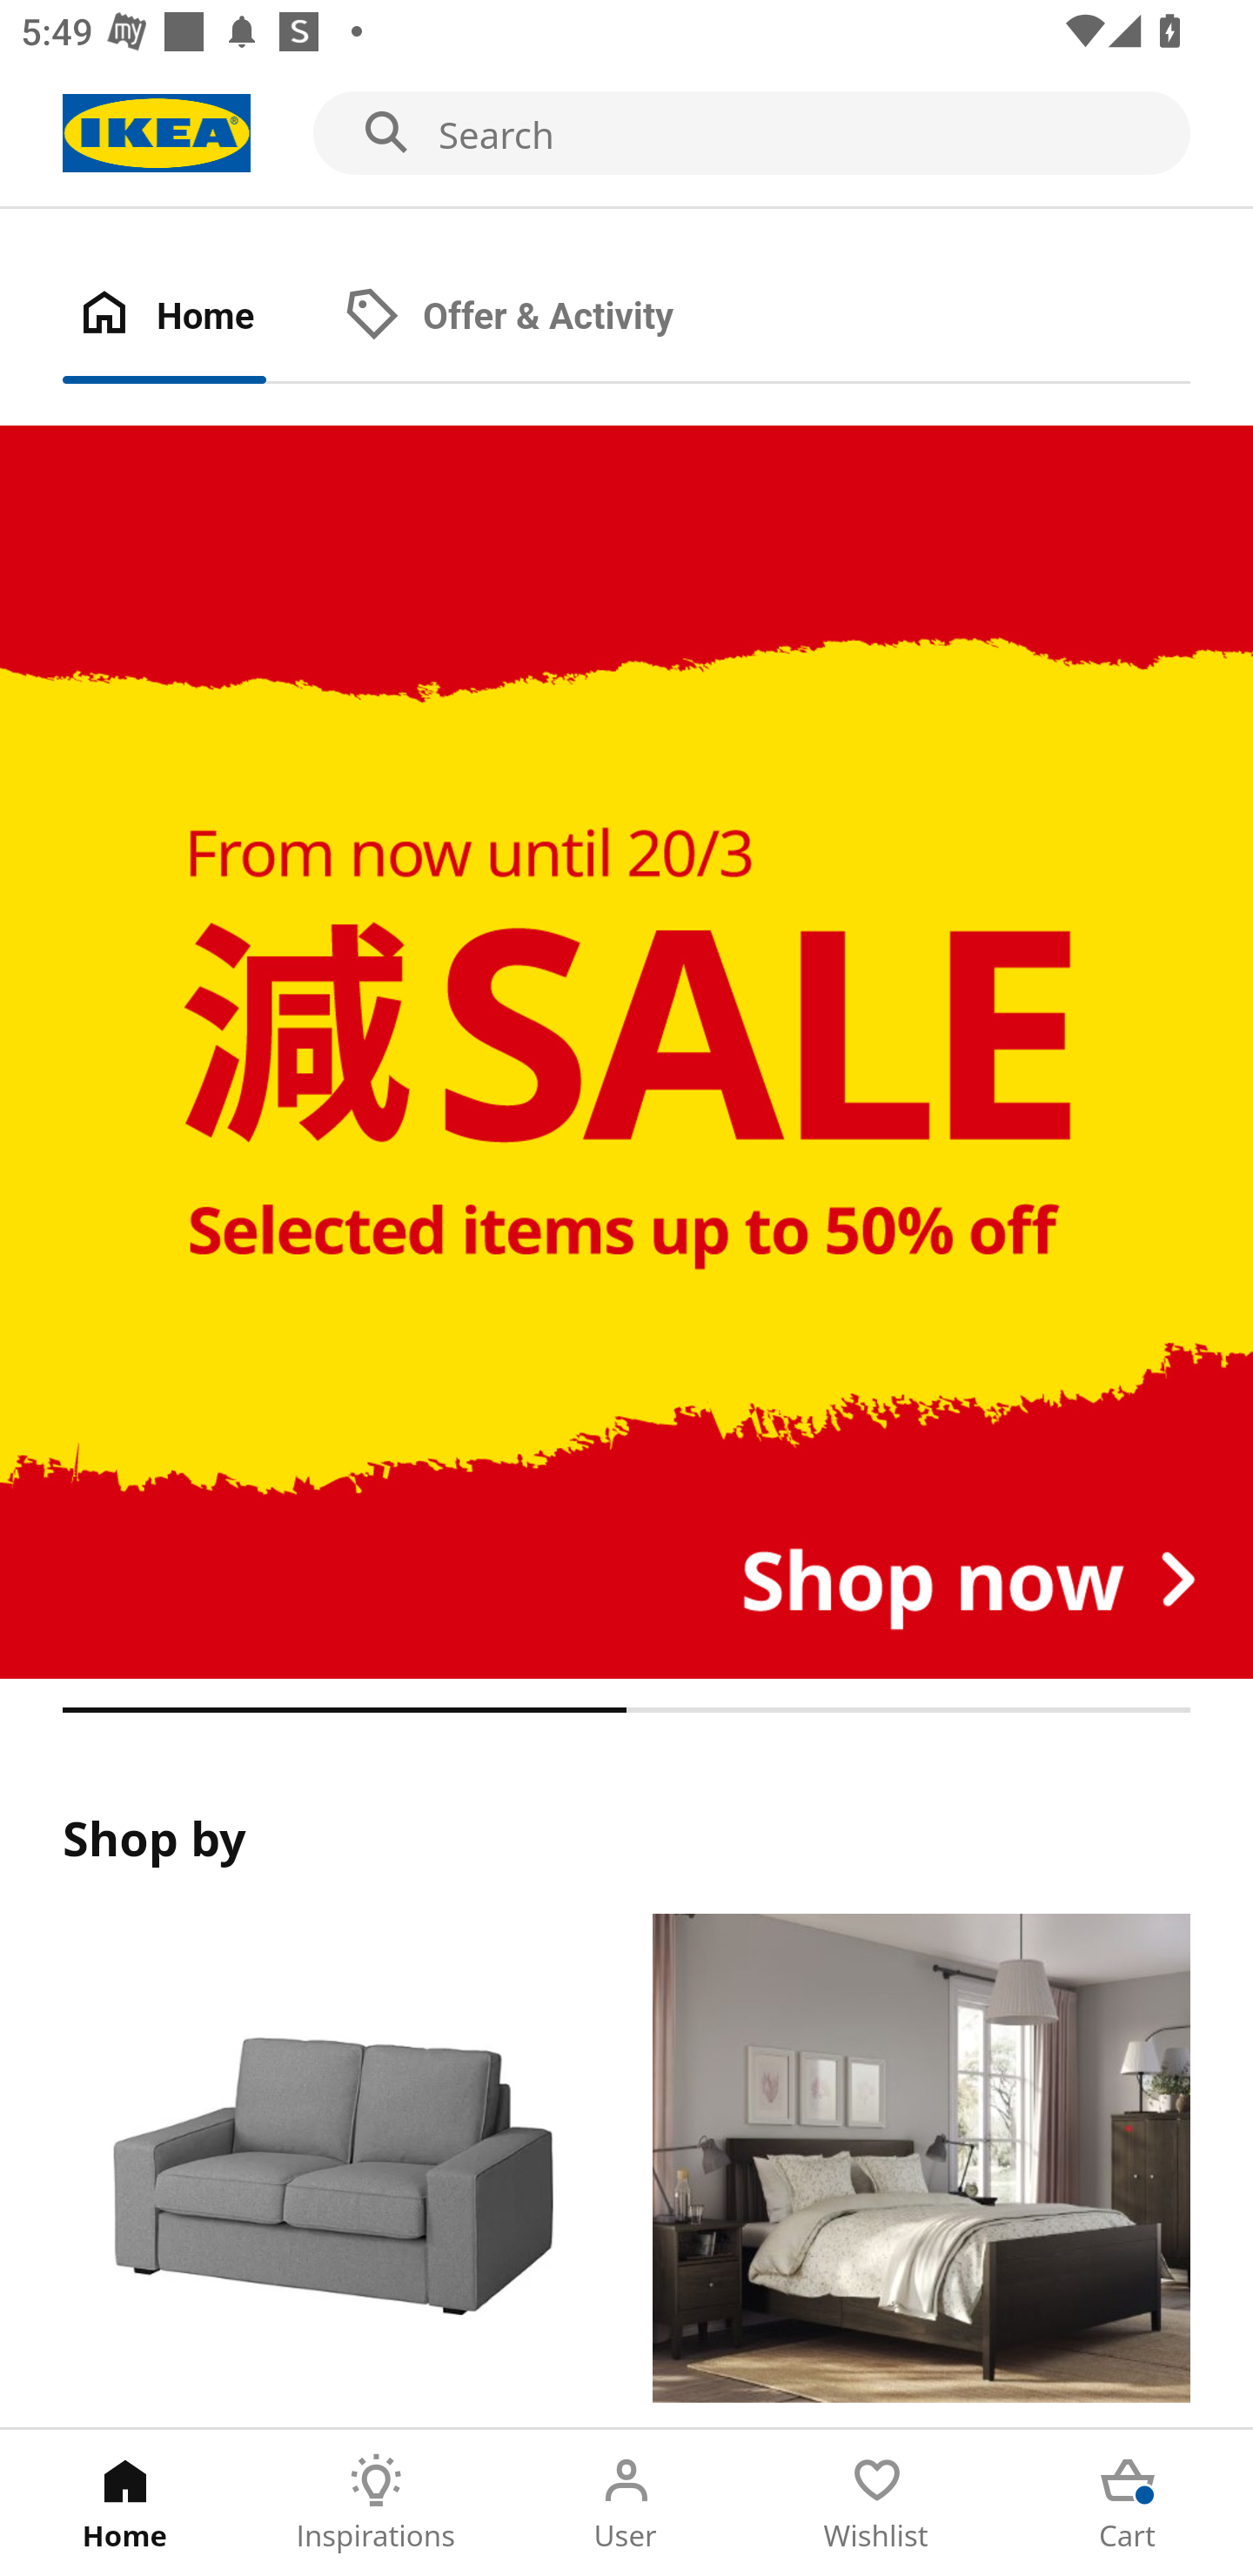 This screenshot has width=1253, height=2576. What do you see at coordinates (877, 2503) in the screenshot?
I see `Wishlist
Tab 4 of 5` at bounding box center [877, 2503].